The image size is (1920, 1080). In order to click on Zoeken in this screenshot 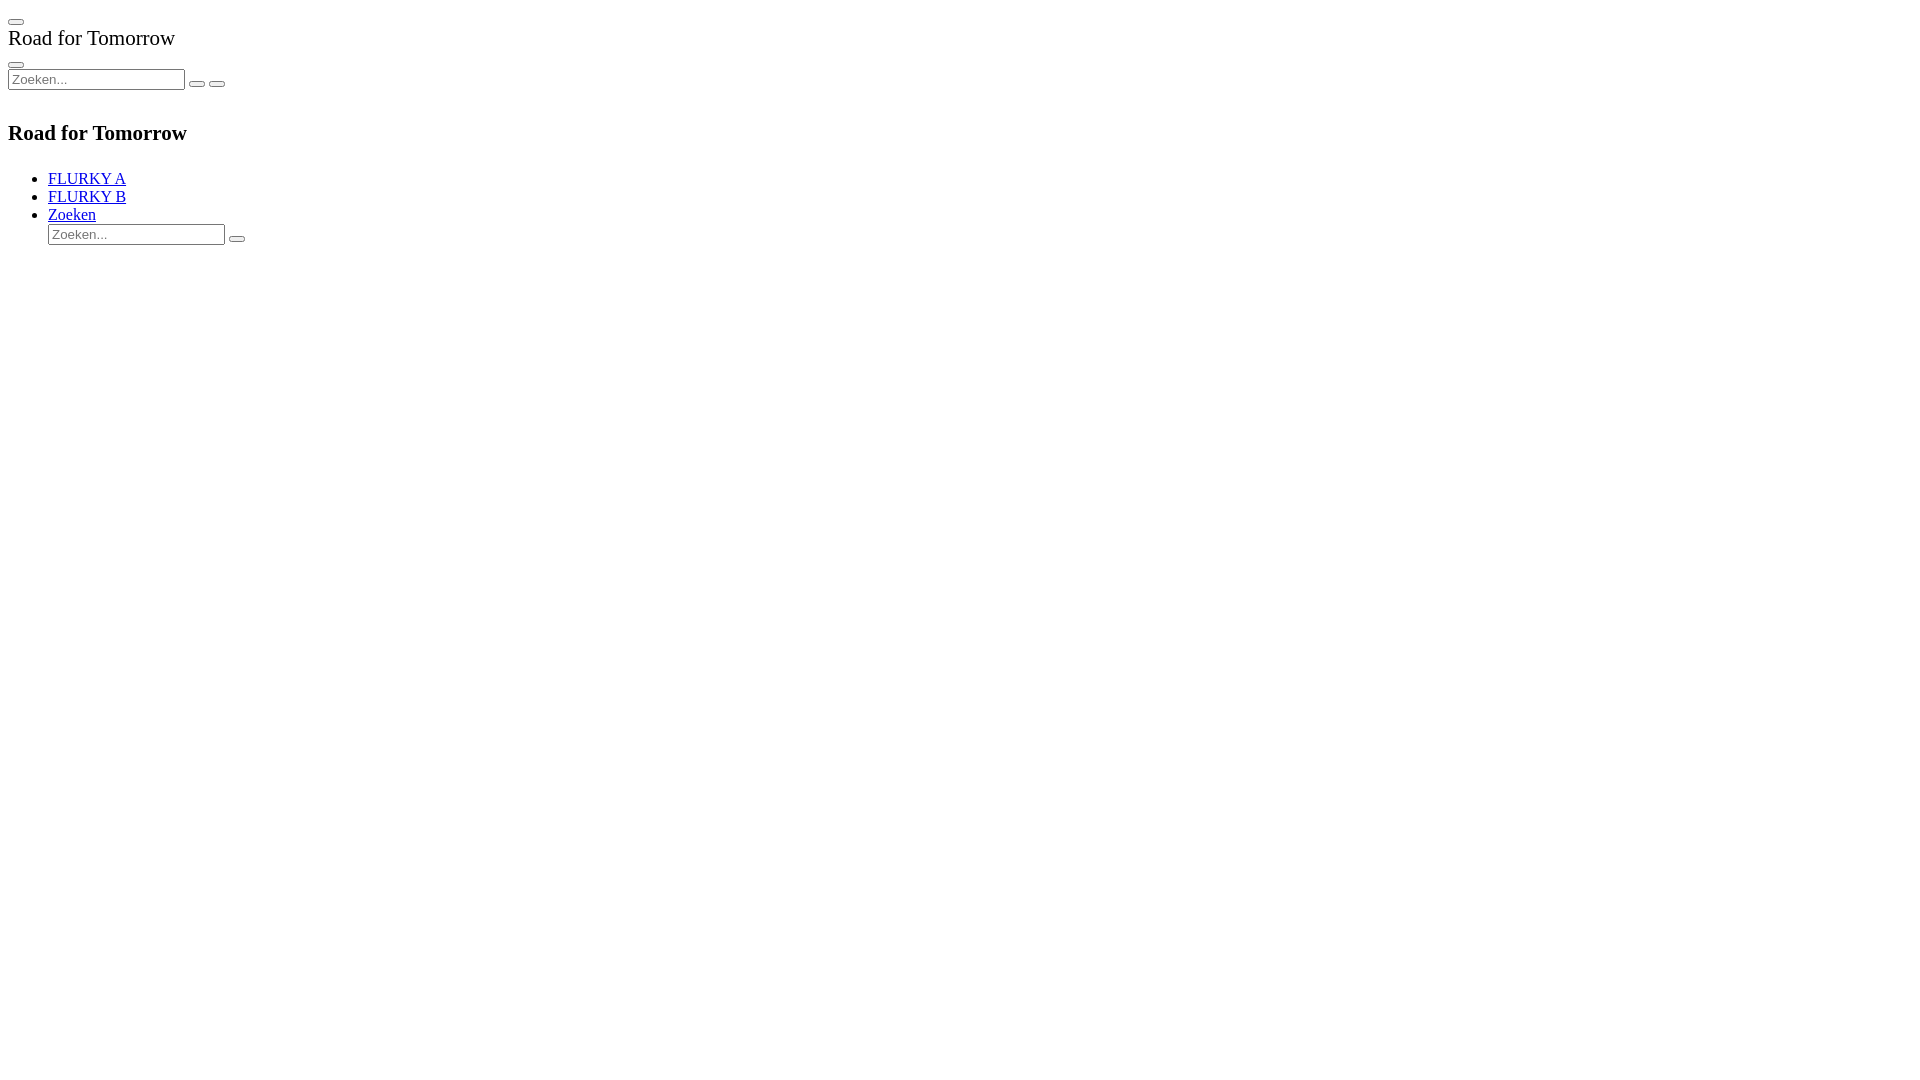, I will do `click(72, 214)`.